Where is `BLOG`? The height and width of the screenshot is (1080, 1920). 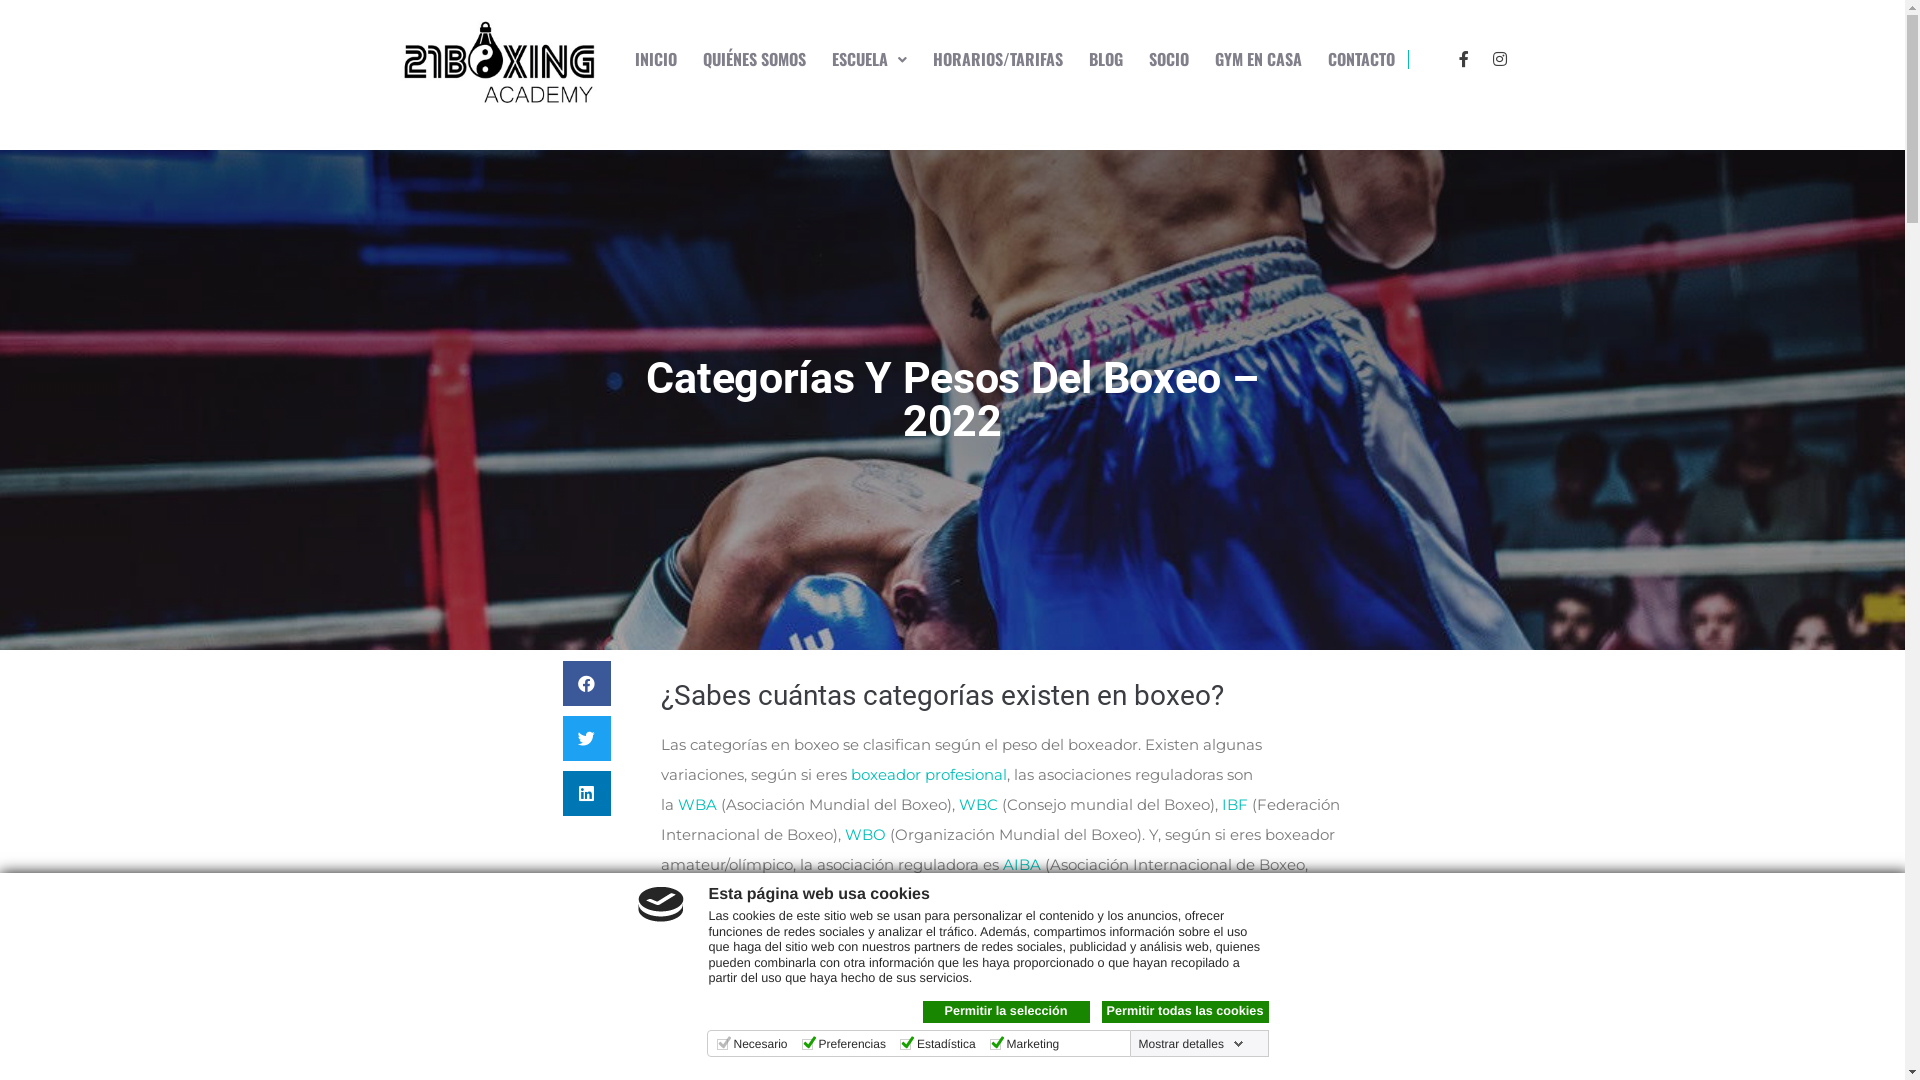 BLOG is located at coordinates (1096, 60).